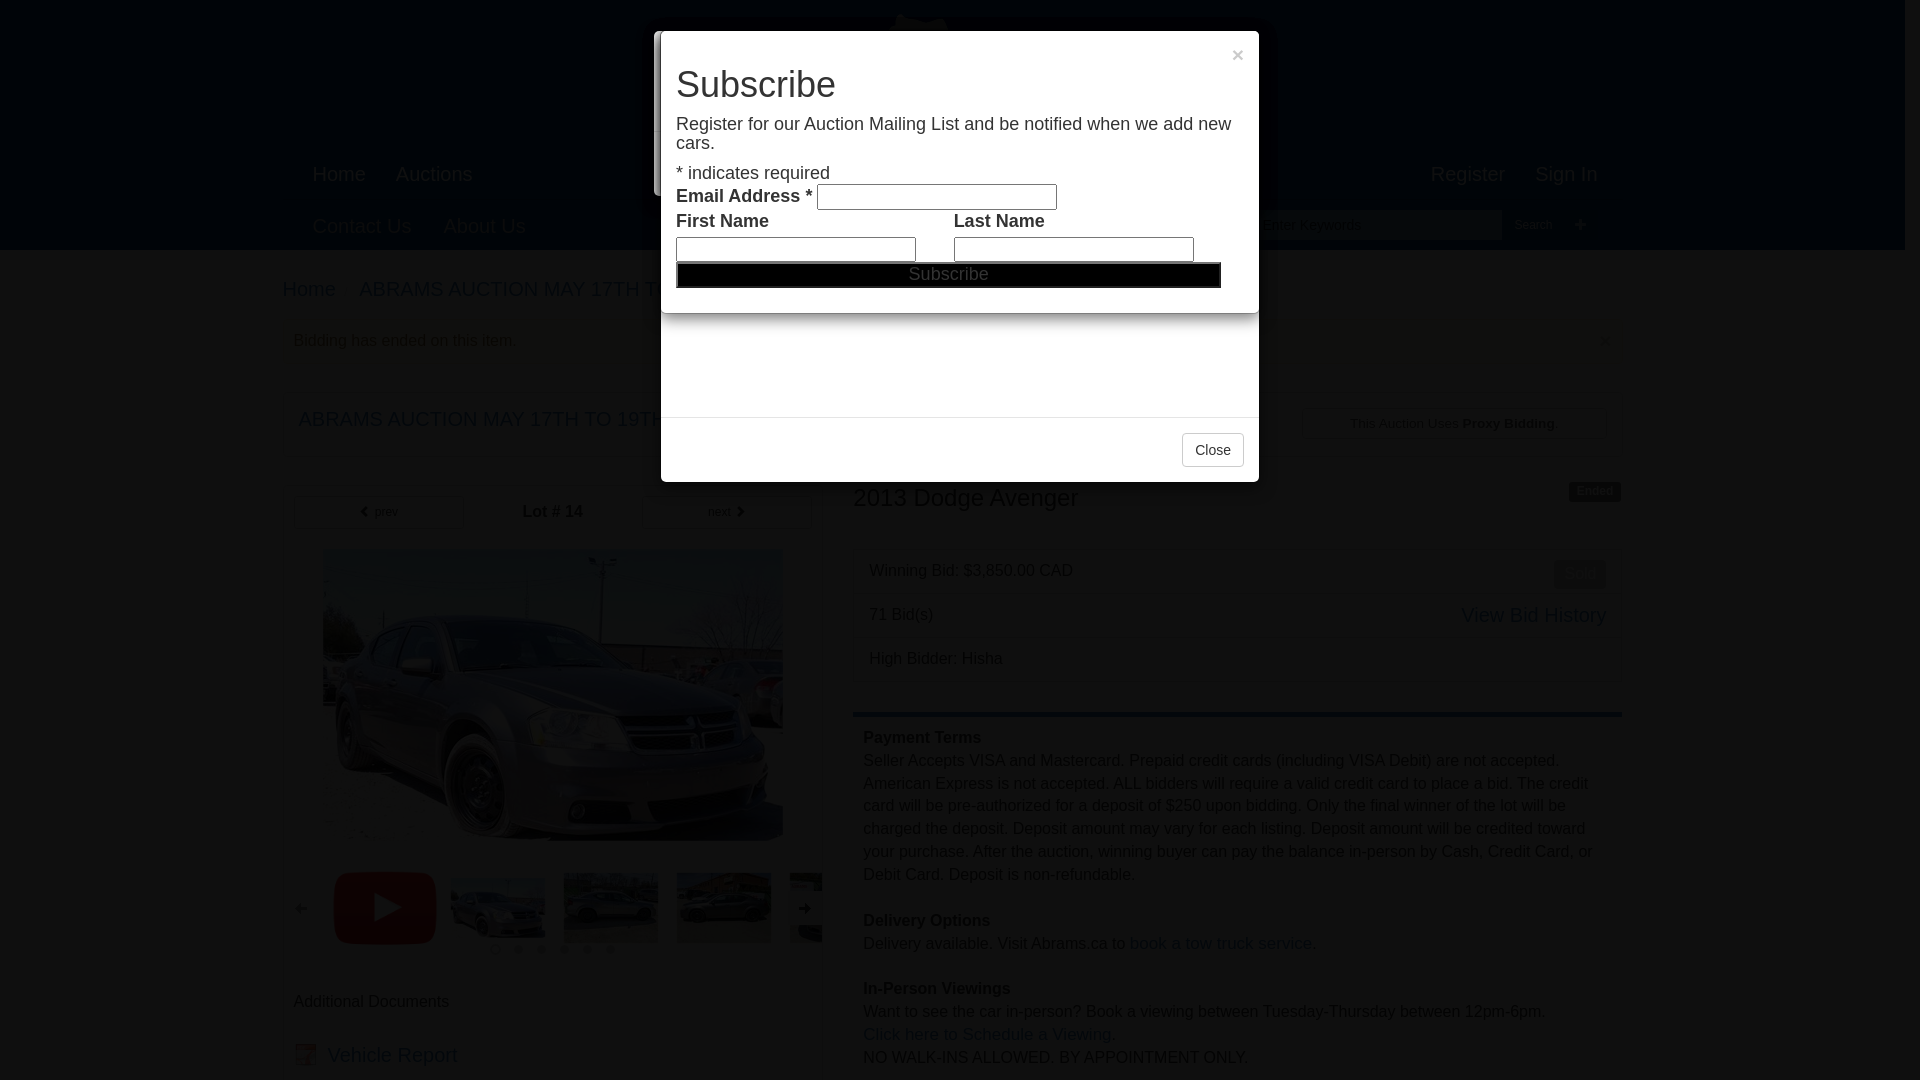 This screenshot has height=1080, width=1920. What do you see at coordinates (727, 512) in the screenshot?
I see `next` at bounding box center [727, 512].